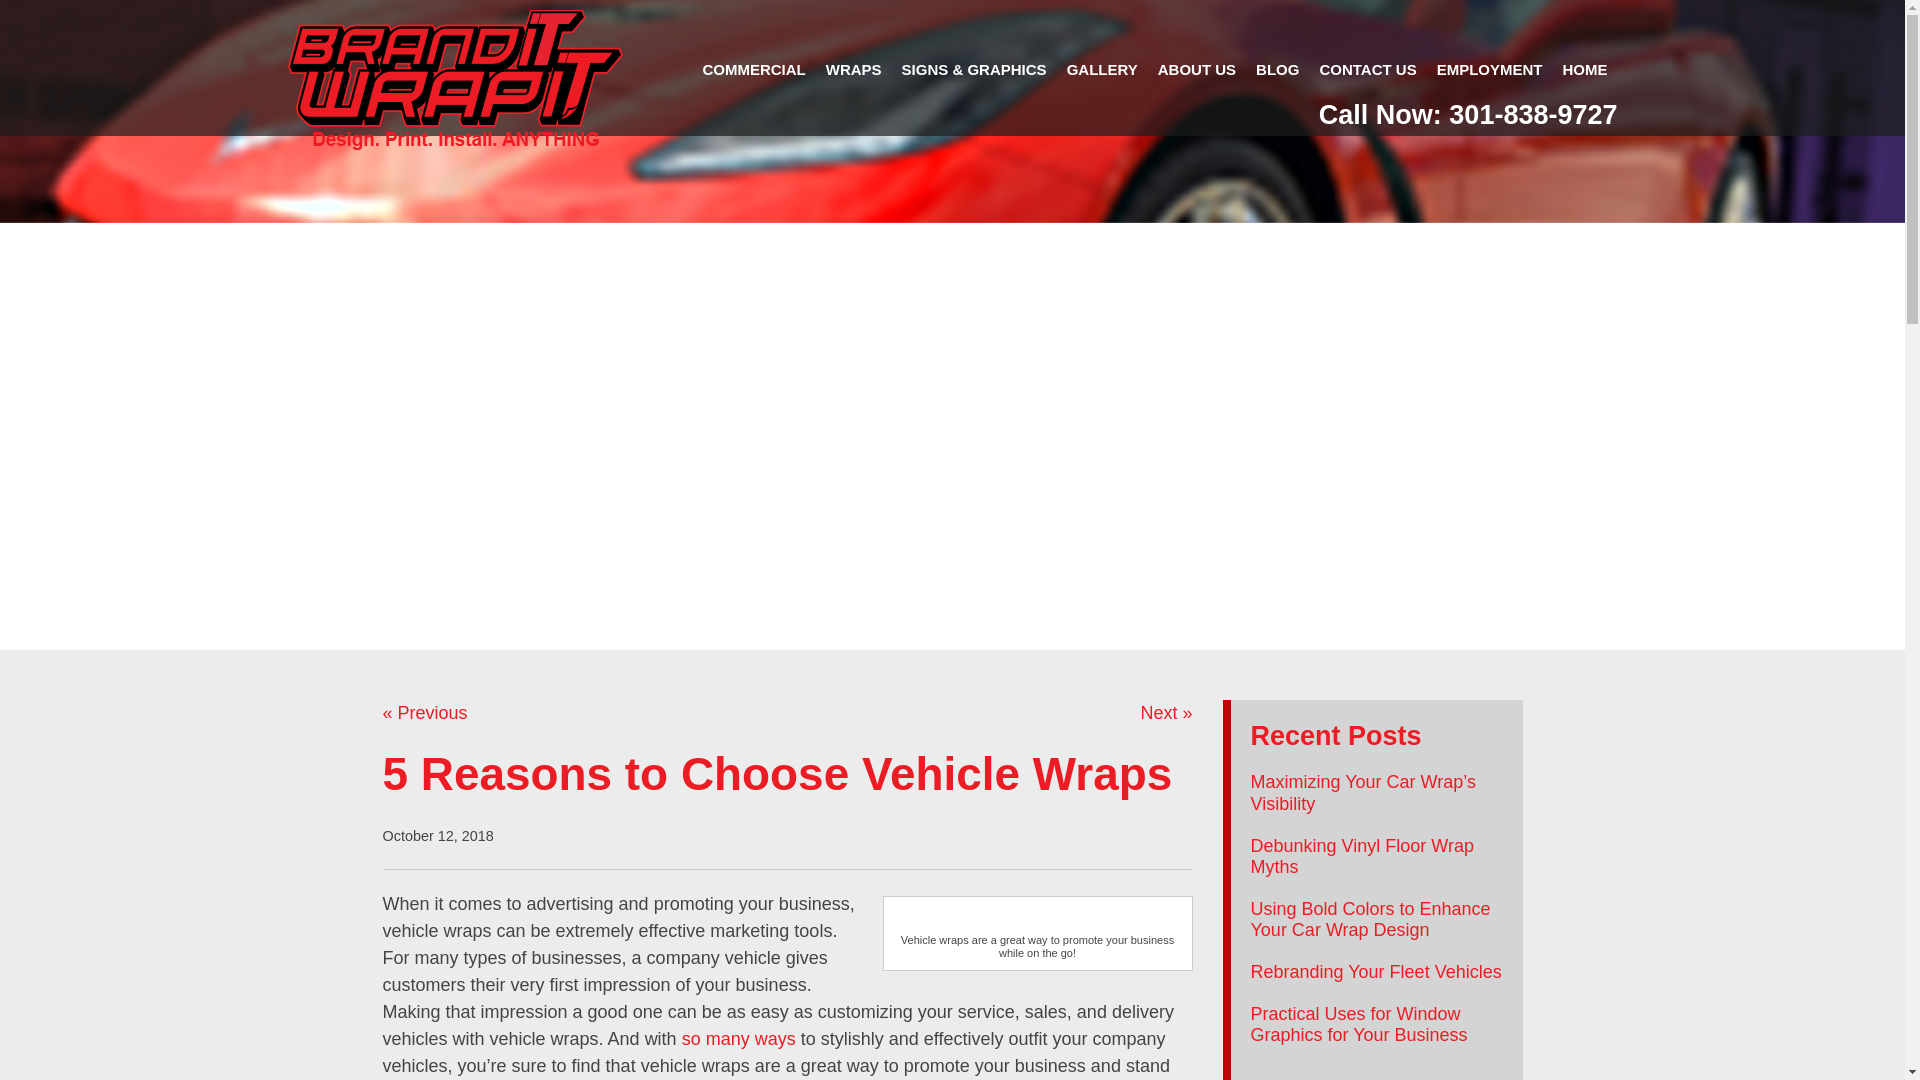  I want to click on COMMERCIAL, so click(752, 70).